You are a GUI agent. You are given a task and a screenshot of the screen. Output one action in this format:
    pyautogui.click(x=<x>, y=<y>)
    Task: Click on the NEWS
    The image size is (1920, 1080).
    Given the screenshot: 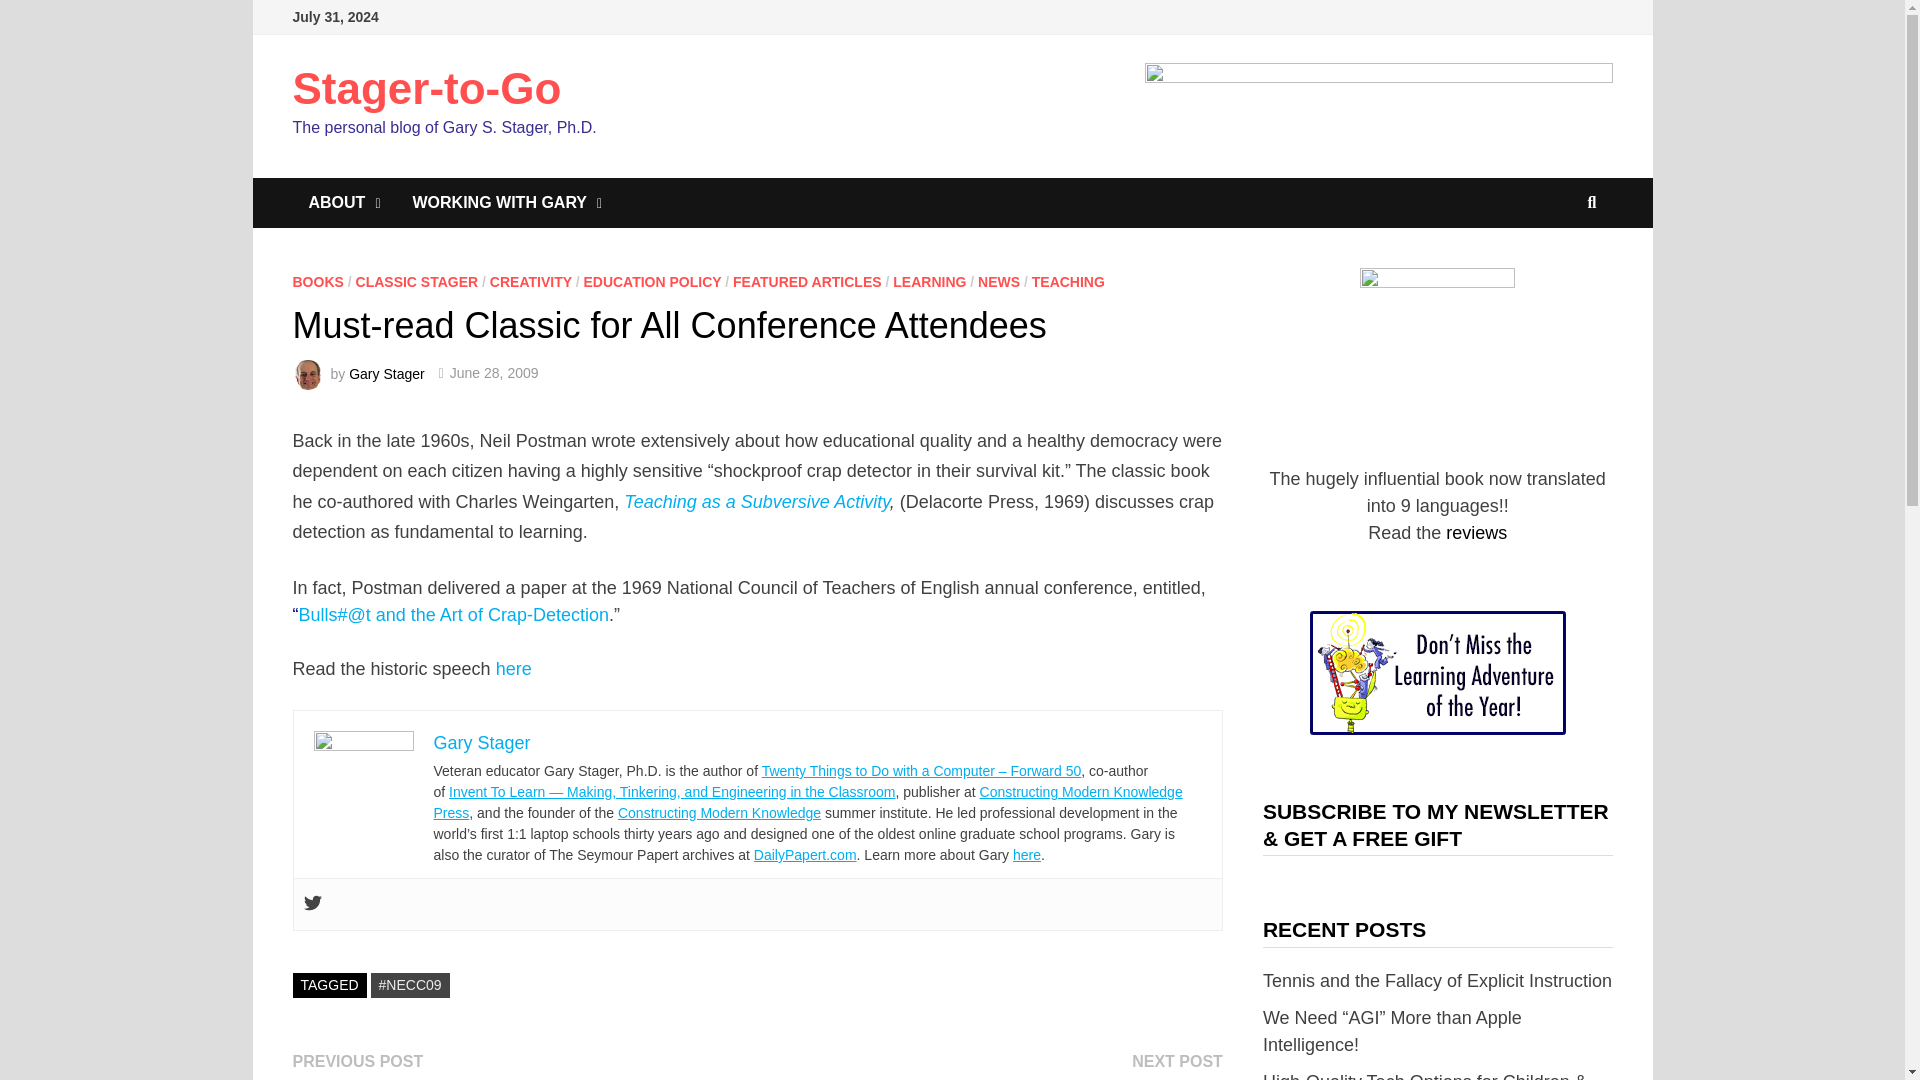 What is the action you would take?
    pyautogui.click(x=998, y=282)
    